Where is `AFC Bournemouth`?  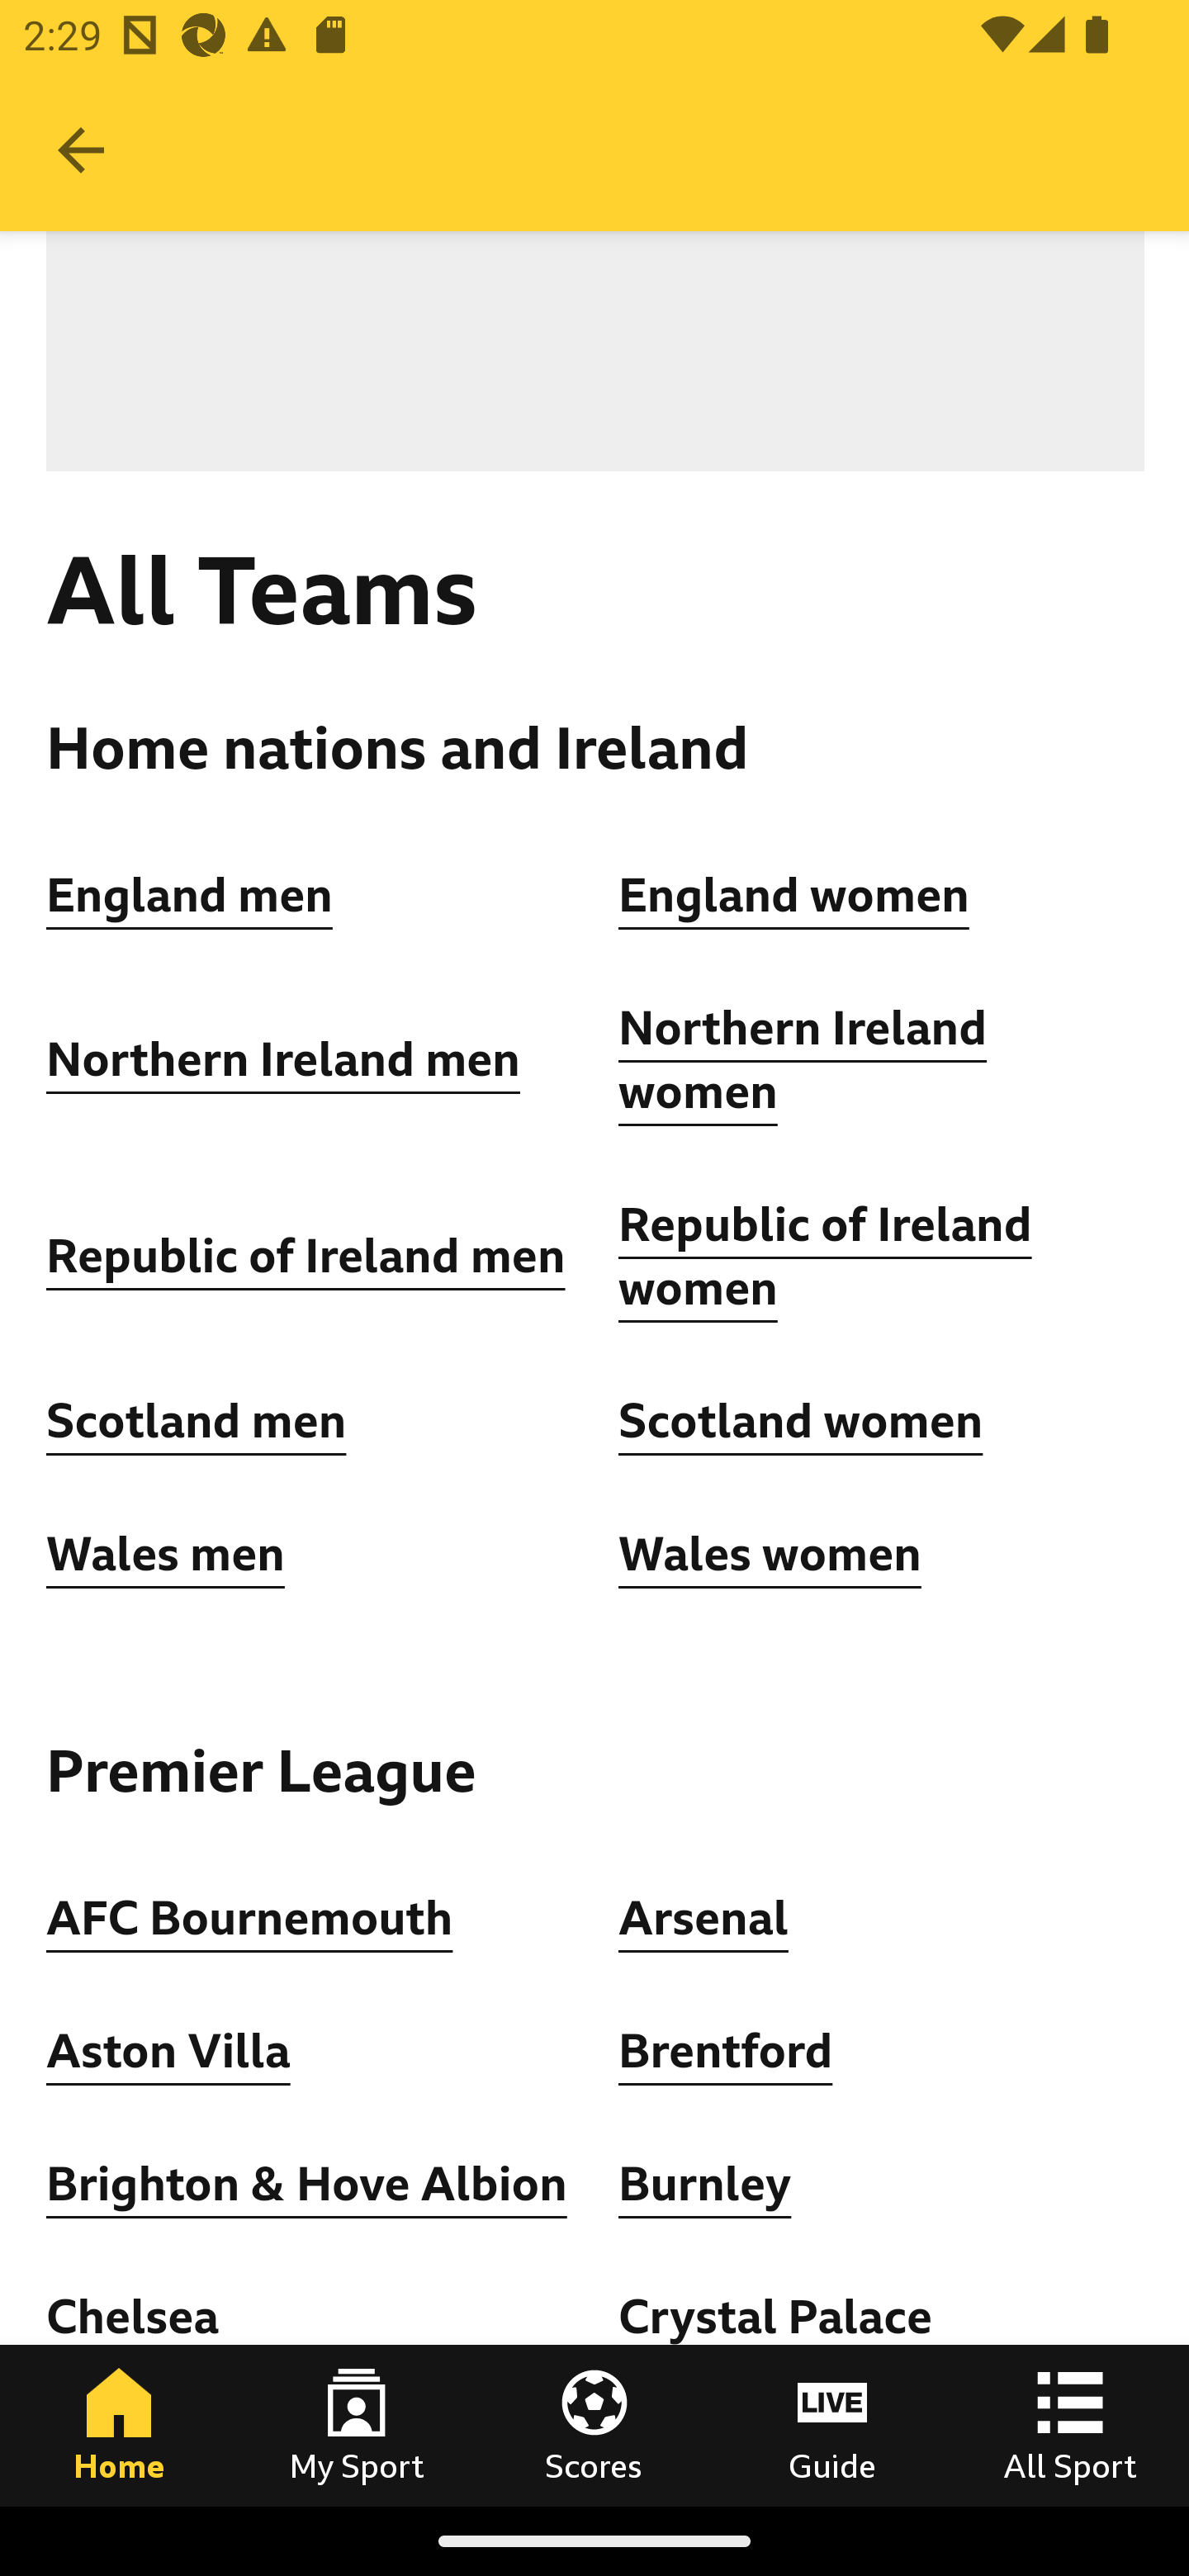 AFC Bournemouth is located at coordinates (249, 1919).